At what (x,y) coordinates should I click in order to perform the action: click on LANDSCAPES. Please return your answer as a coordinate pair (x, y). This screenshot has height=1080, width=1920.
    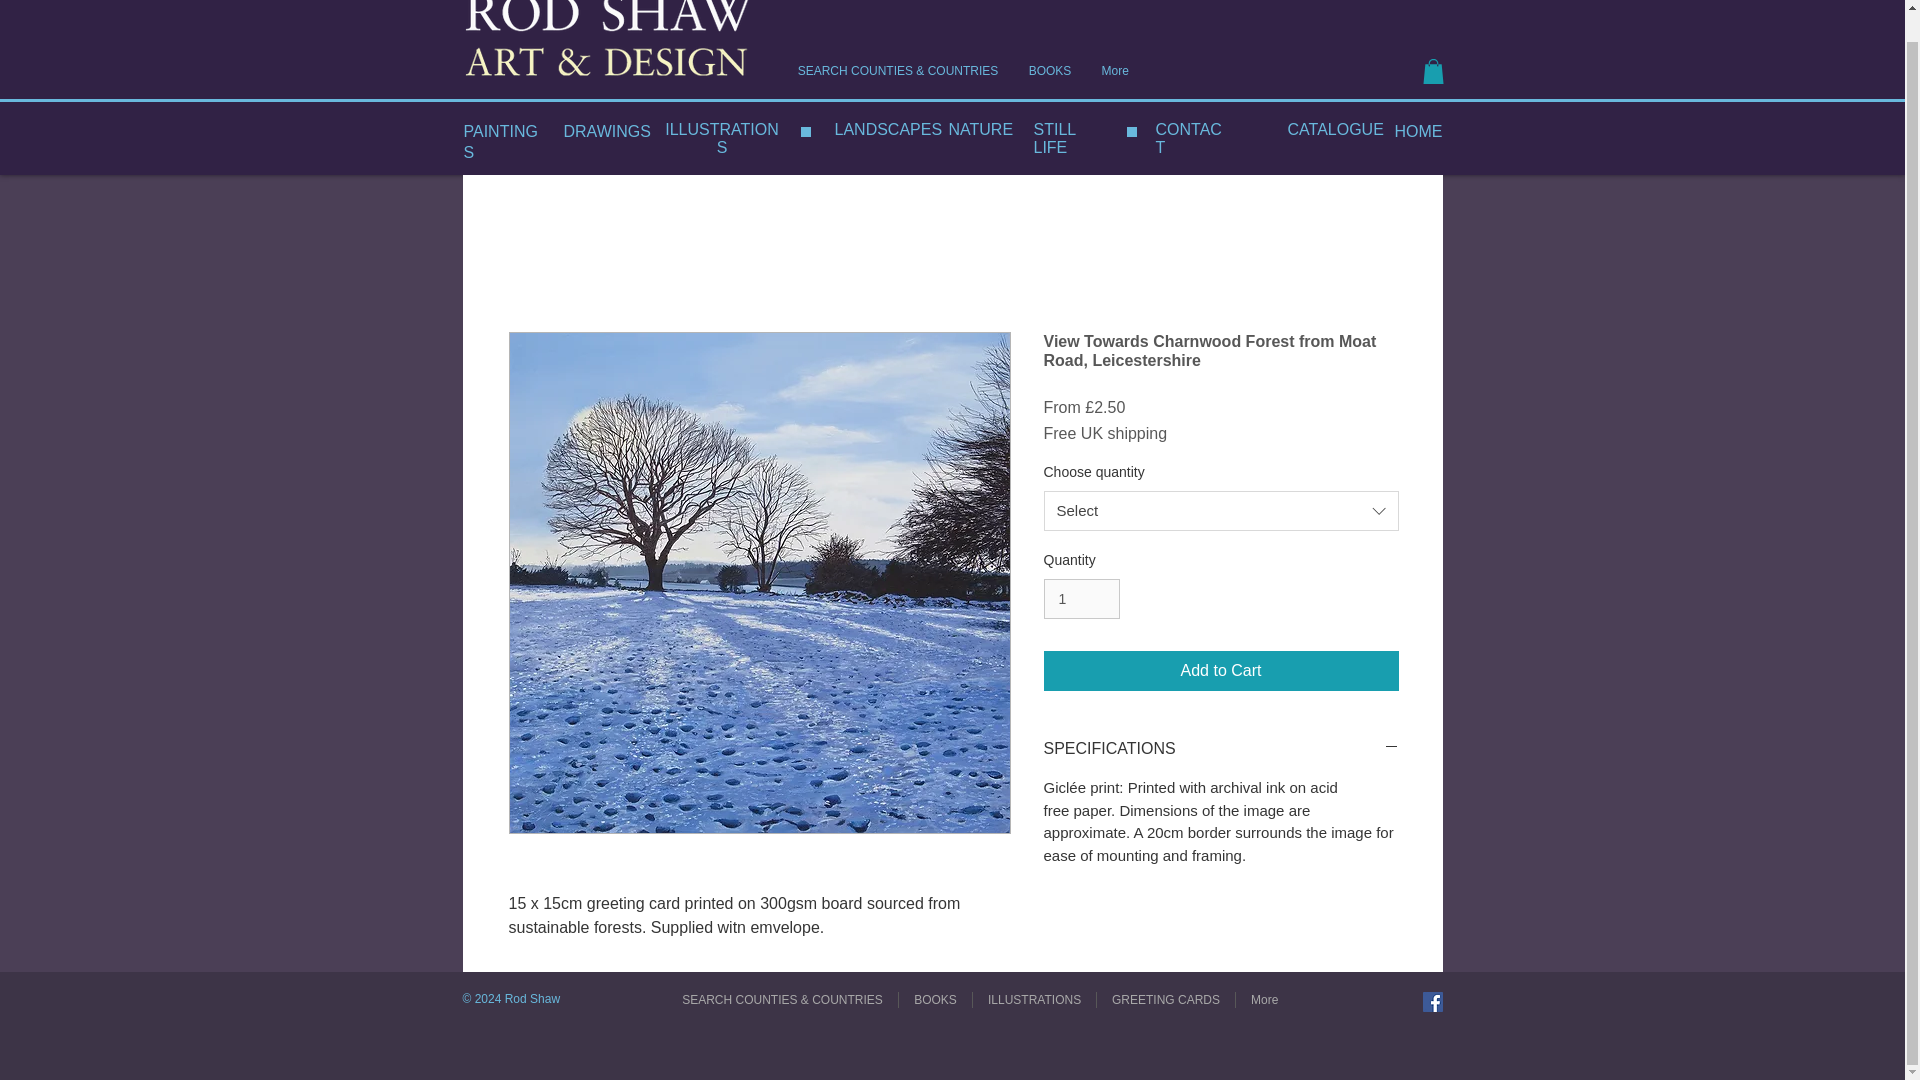
    Looking at the image, I should click on (888, 129).